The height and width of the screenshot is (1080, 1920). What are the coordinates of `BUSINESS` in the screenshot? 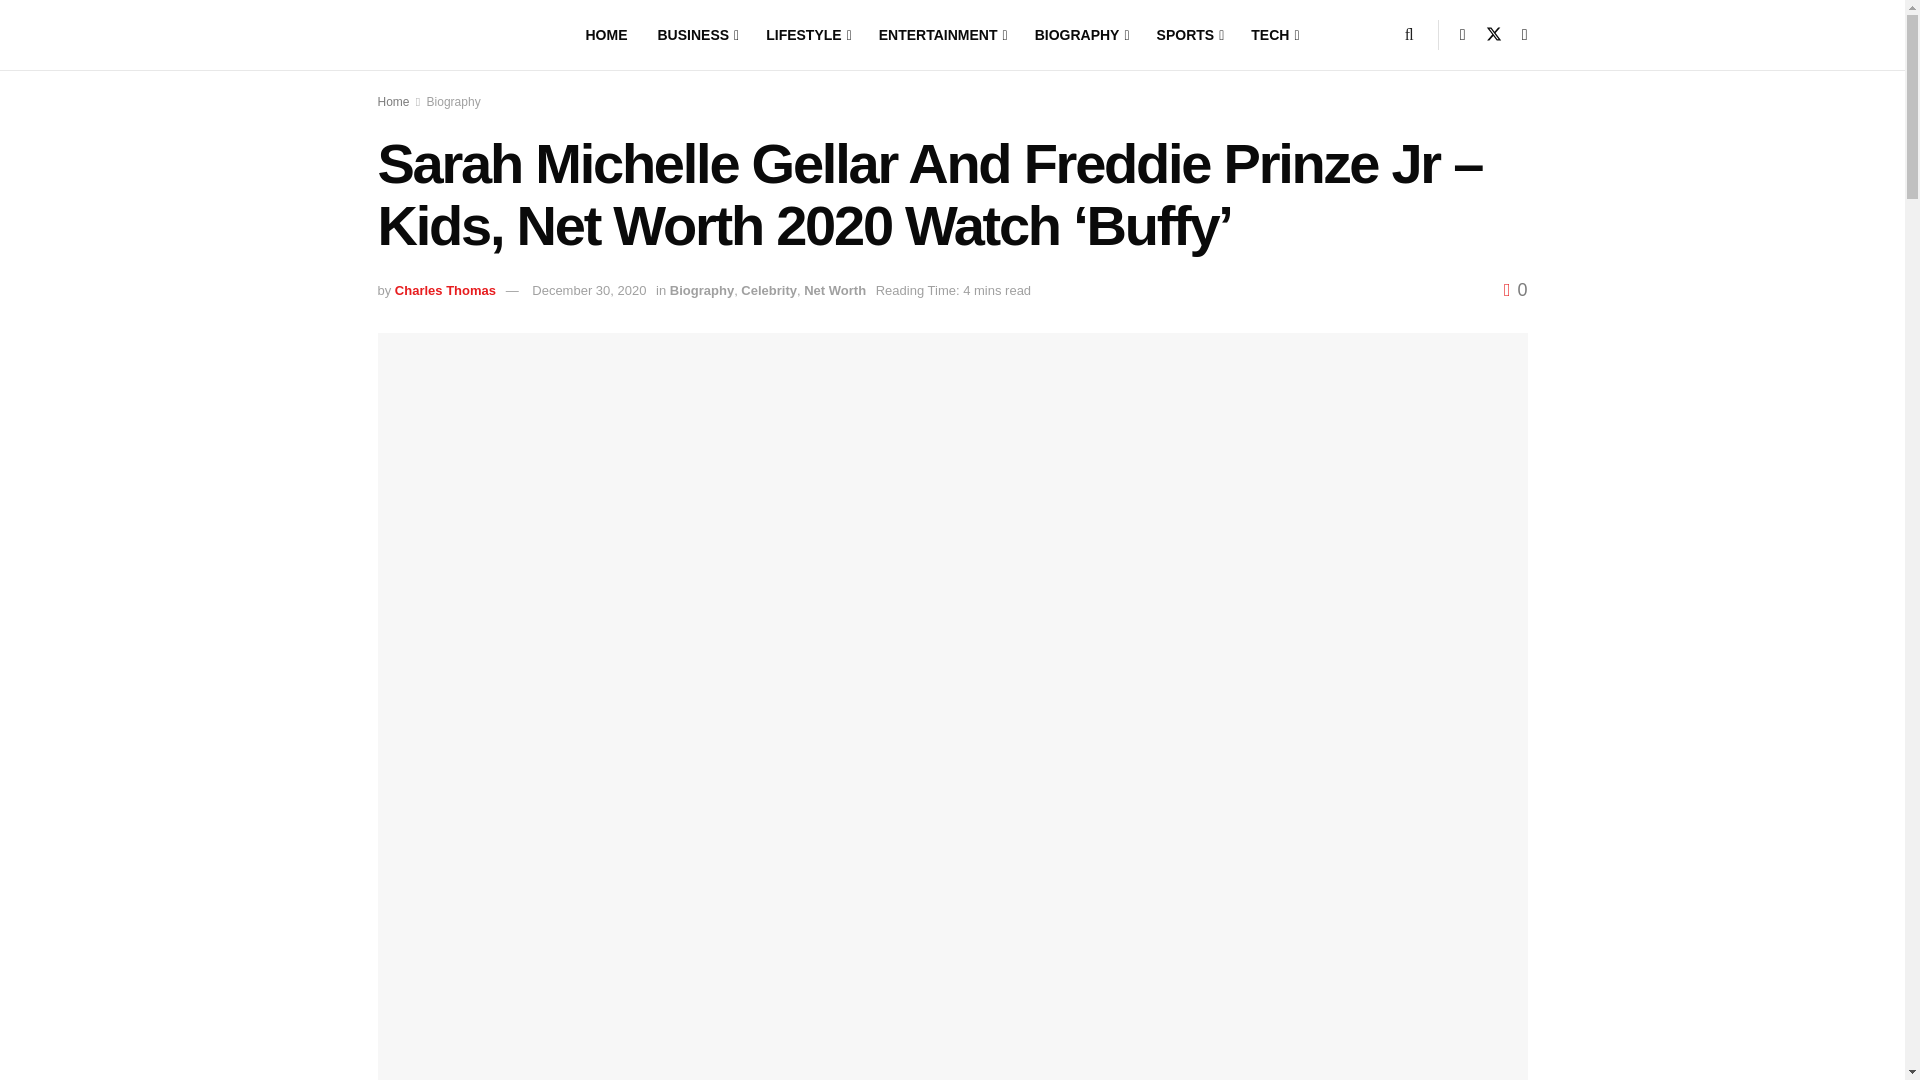 It's located at (698, 35).